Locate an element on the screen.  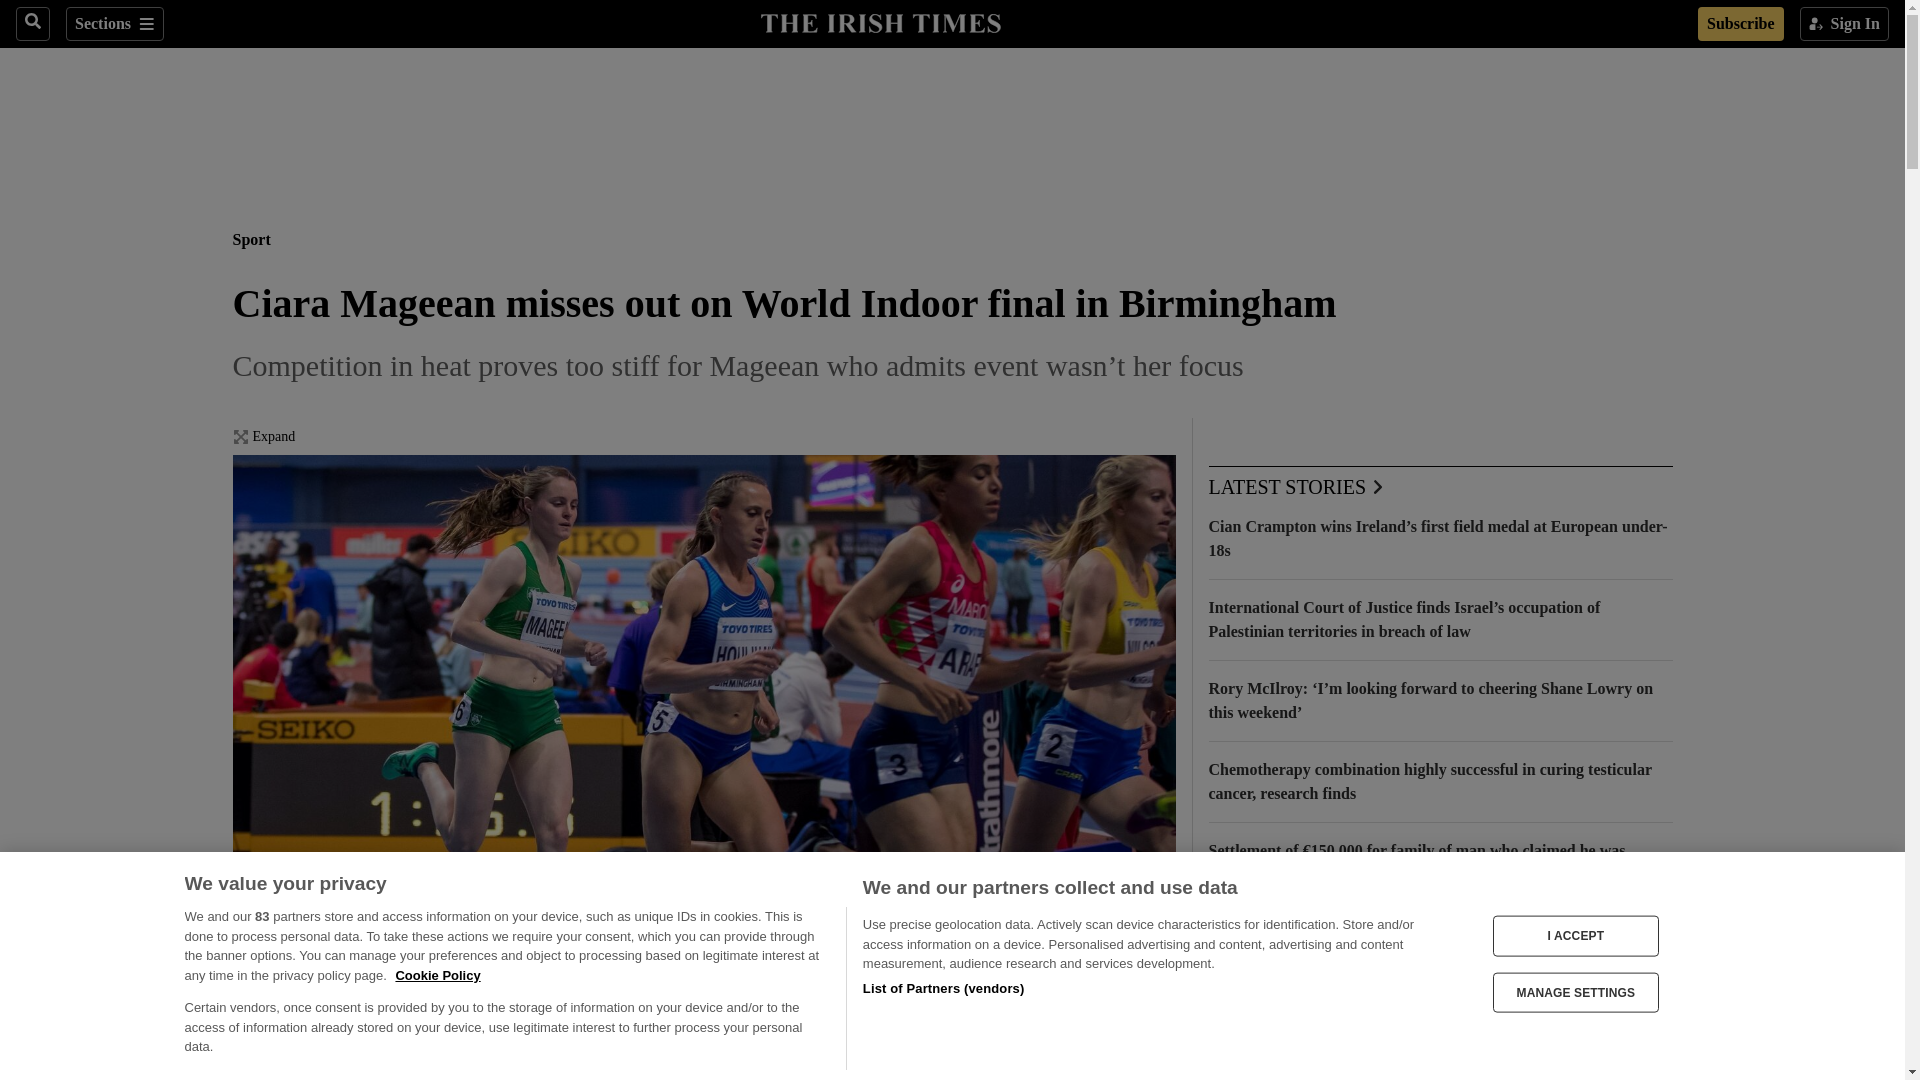
Sections is located at coordinates (114, 24).